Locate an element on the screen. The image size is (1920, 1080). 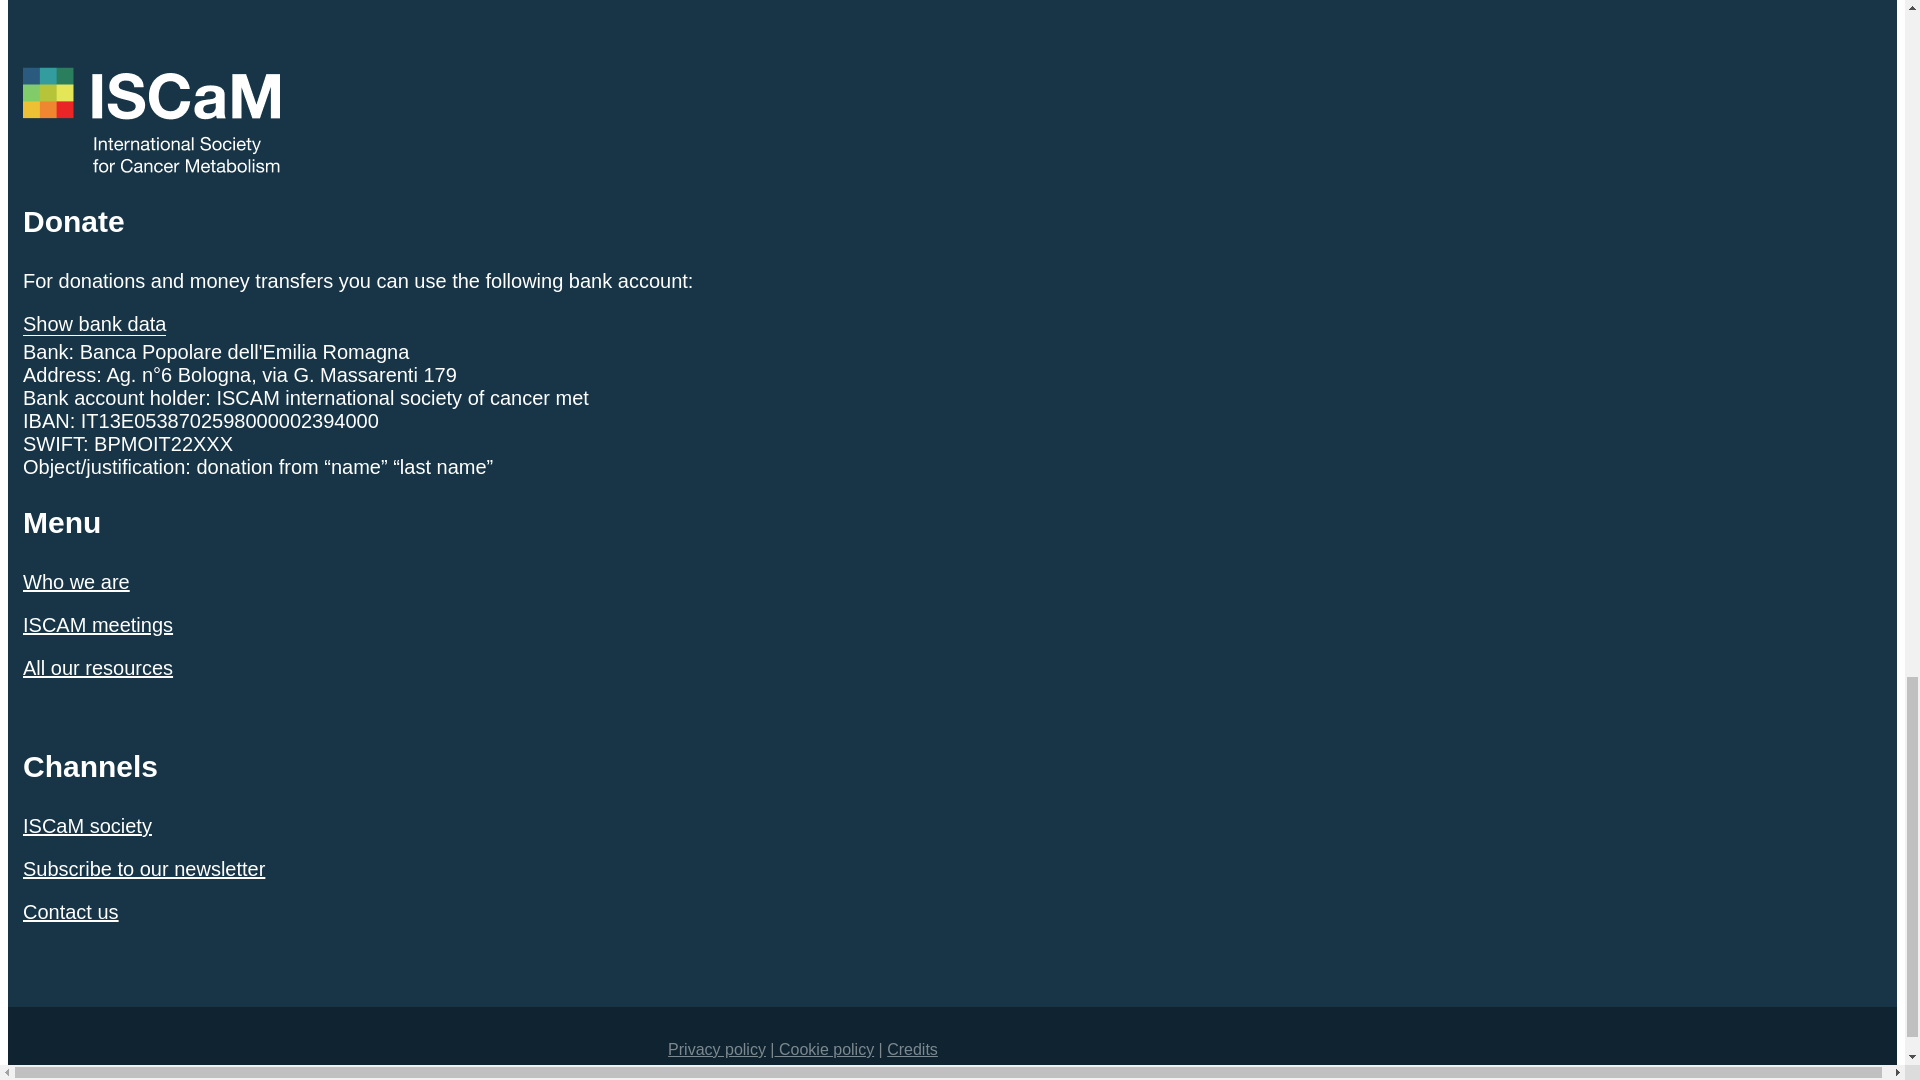
Show bank data is located at coordinates (94, 324).